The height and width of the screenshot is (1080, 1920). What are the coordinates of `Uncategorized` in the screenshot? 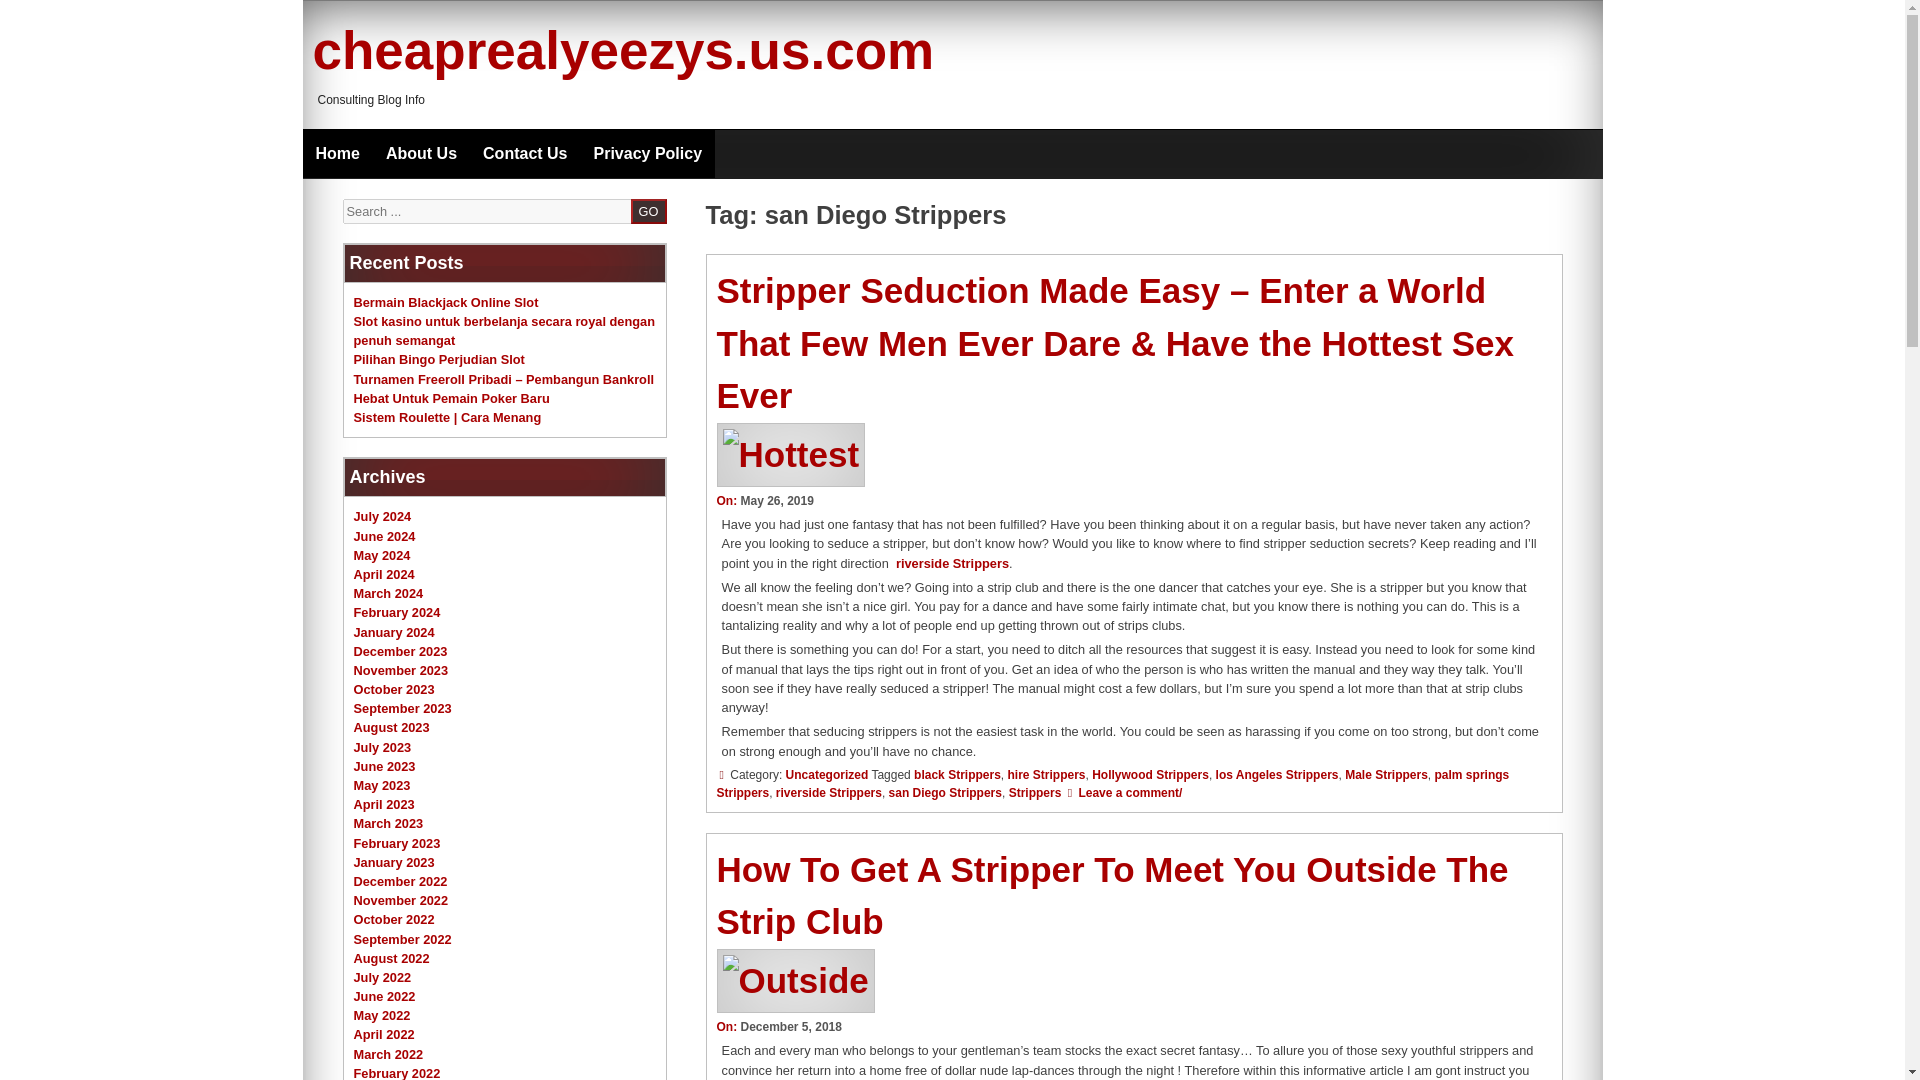 It's located at (827, 774).